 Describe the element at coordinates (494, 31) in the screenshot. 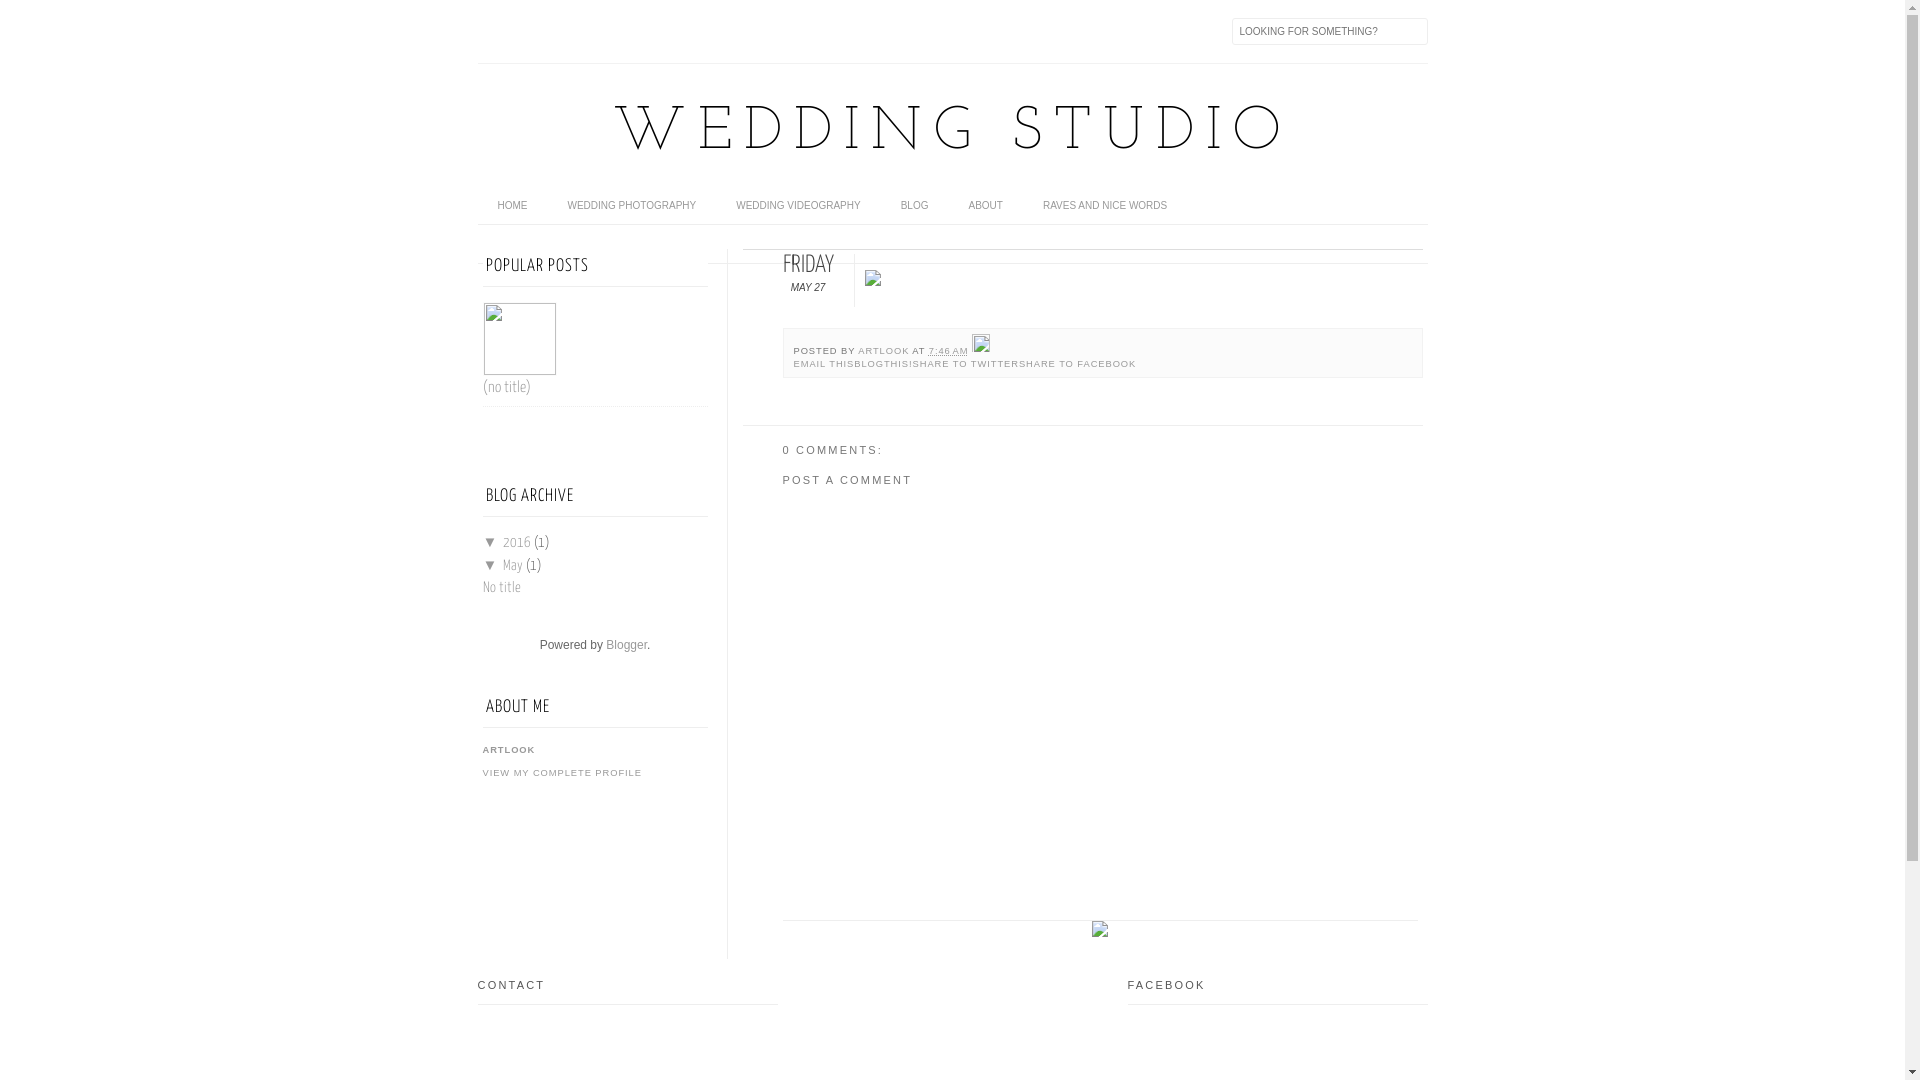

I see `Feed` at that location.